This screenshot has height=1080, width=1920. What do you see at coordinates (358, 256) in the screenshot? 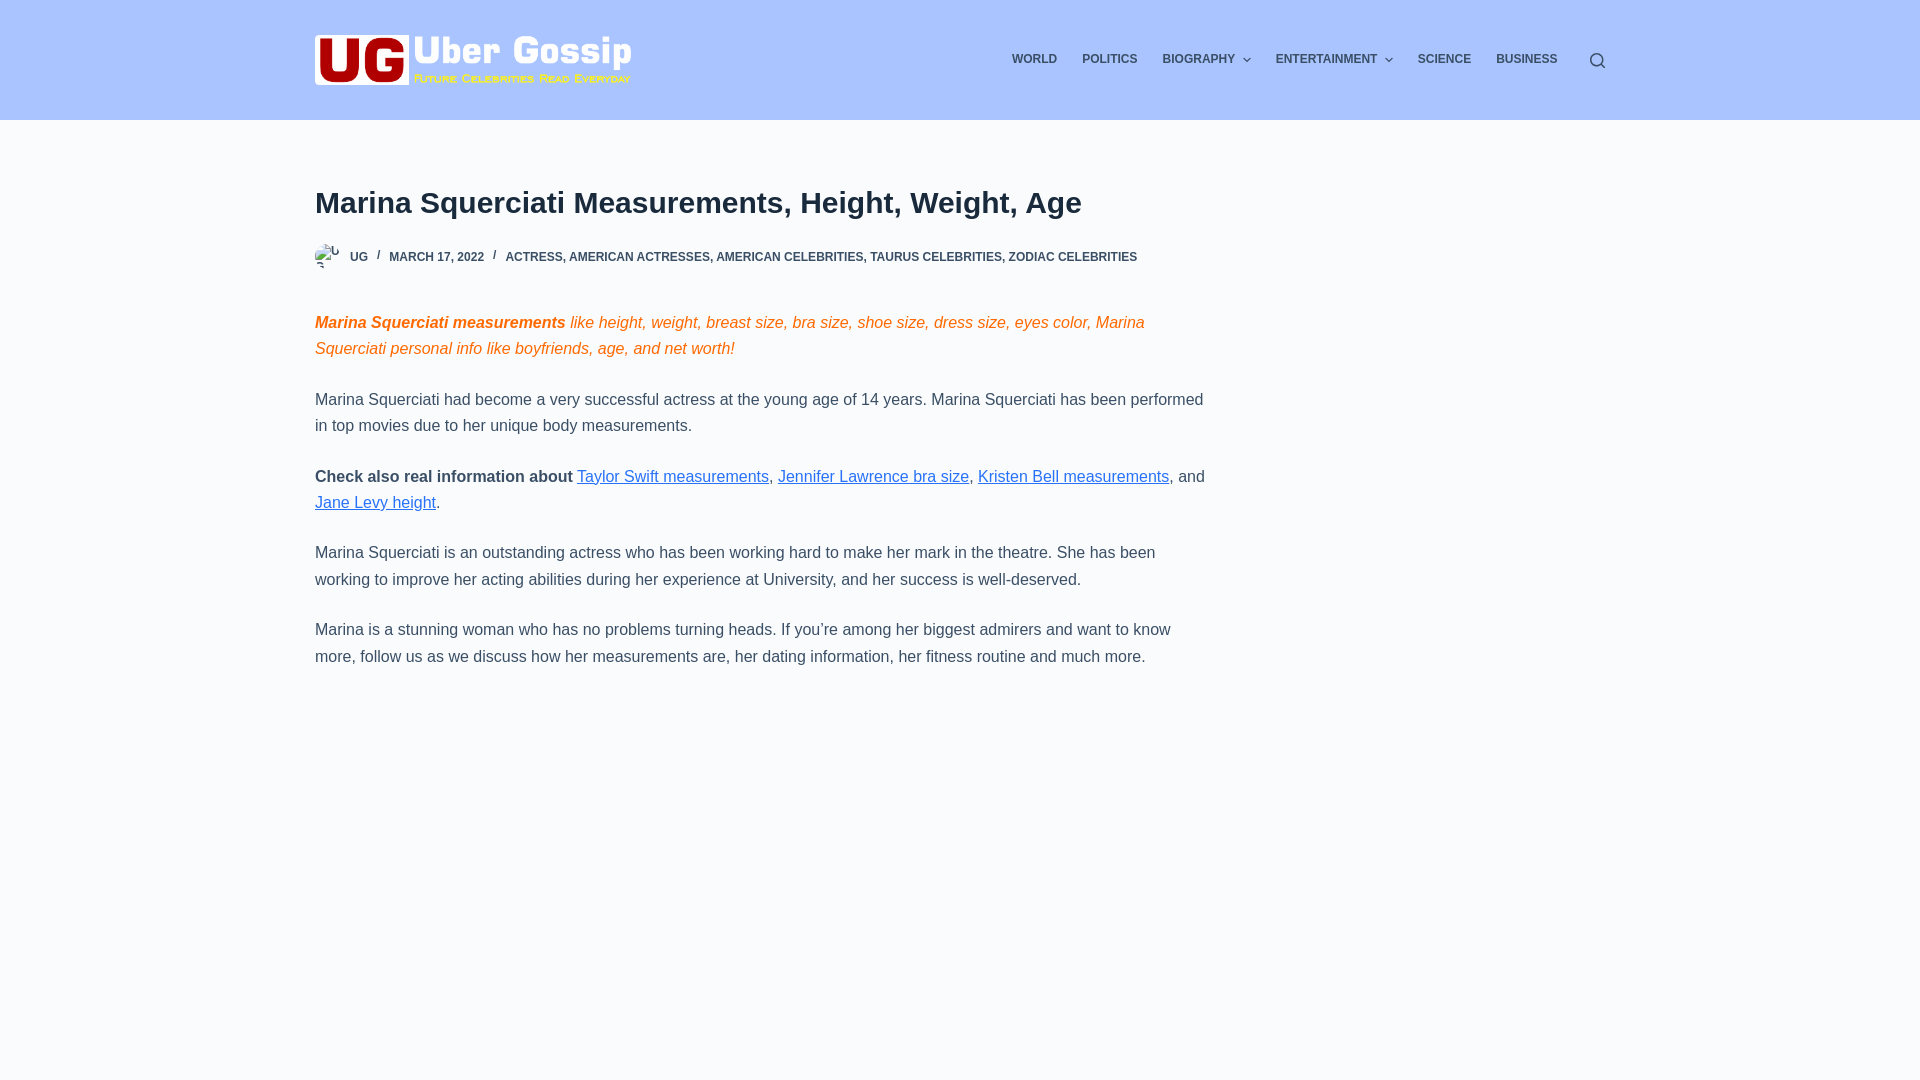
I see `Posts by UG` at bounding box center [358, 256].